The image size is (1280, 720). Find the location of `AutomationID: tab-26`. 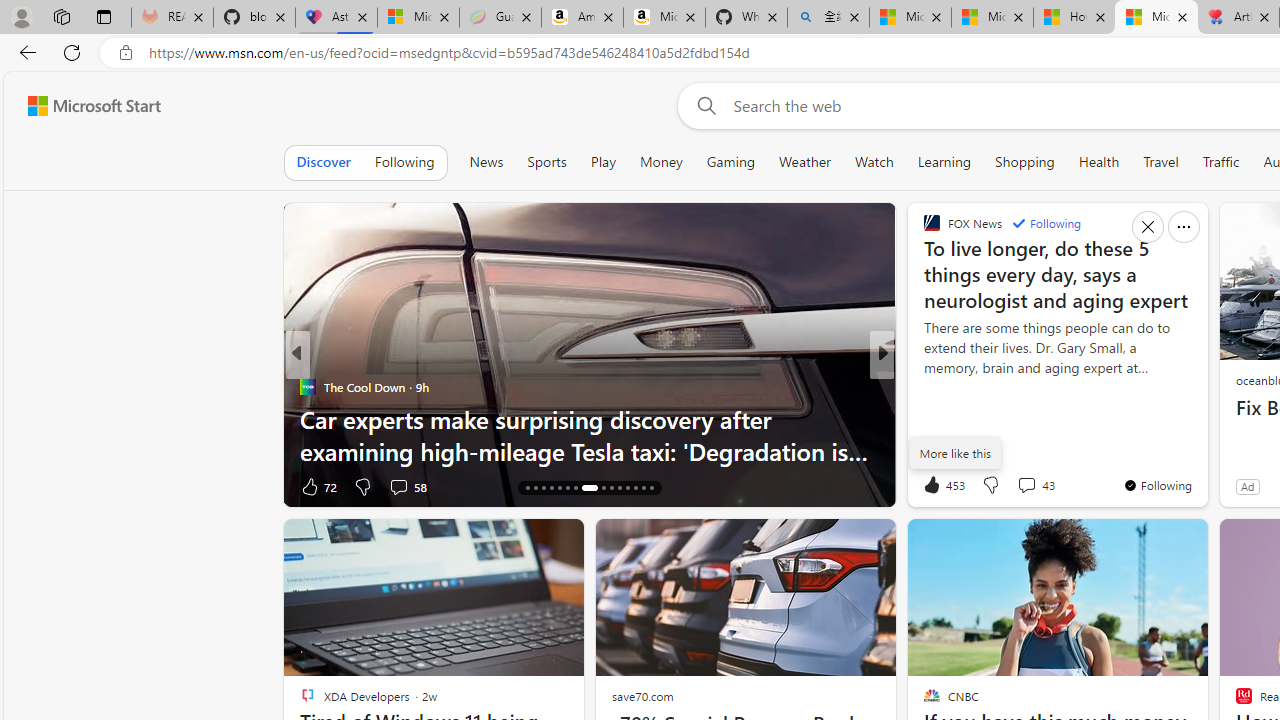

AutomationID: tab-26 is located at coordinates (619, 488).